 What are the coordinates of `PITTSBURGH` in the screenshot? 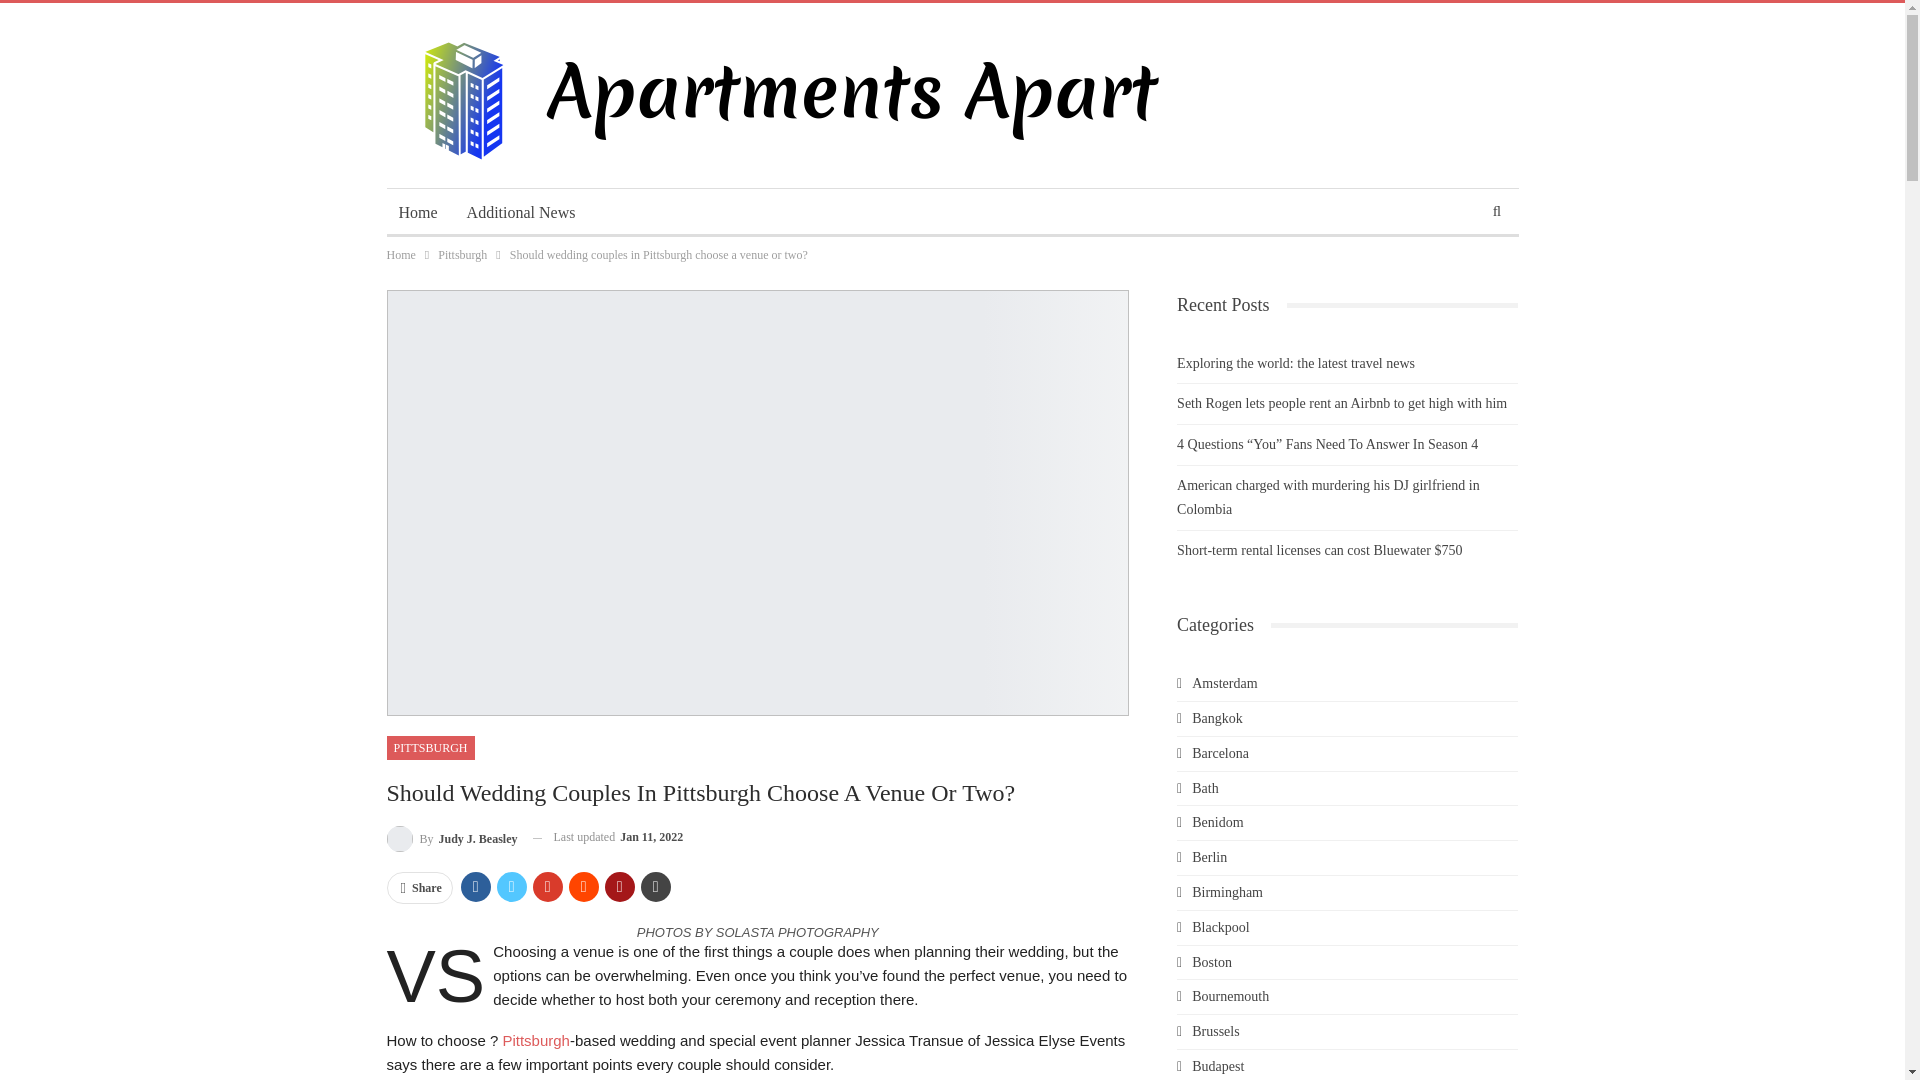 It's located at (430, 748).